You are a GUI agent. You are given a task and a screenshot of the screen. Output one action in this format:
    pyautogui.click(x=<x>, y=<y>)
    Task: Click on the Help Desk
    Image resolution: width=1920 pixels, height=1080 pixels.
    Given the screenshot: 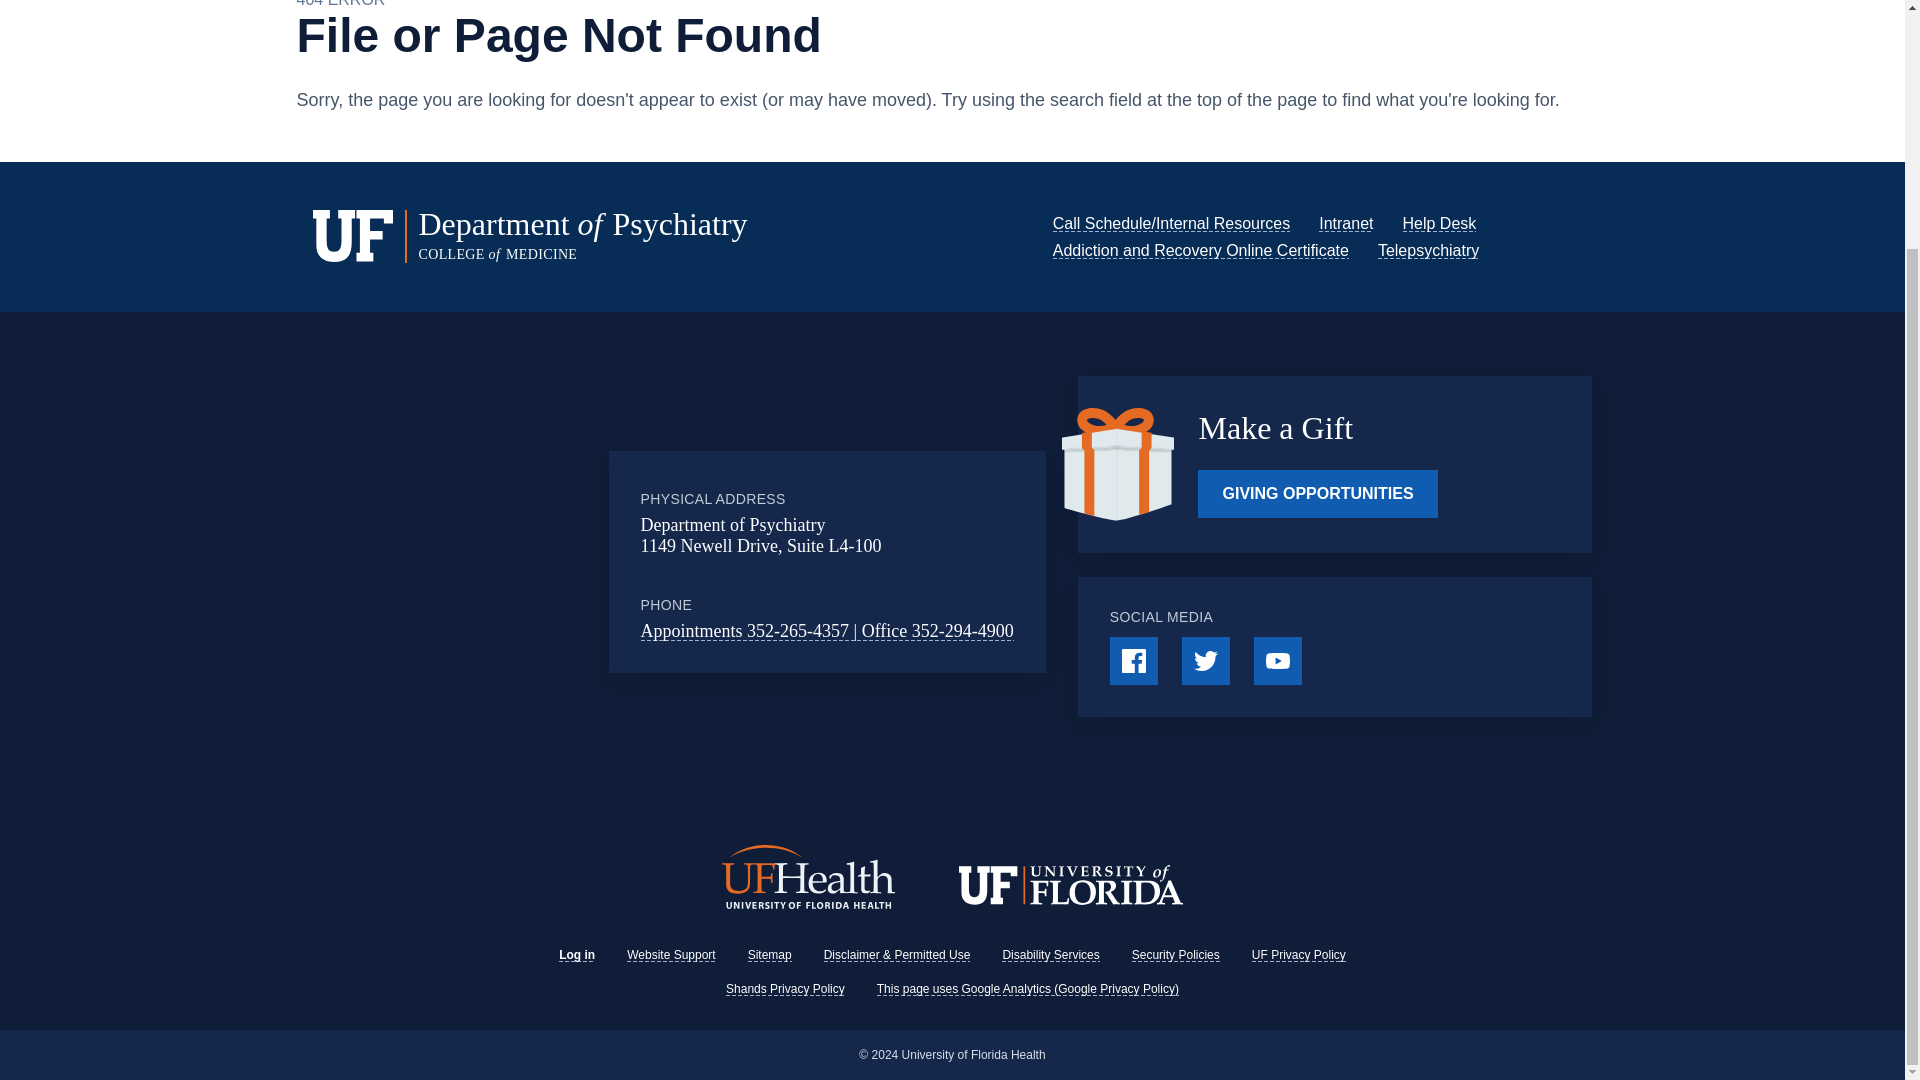 What is the action you would take?
    pyautogui.click(x=1438, y=223)
    